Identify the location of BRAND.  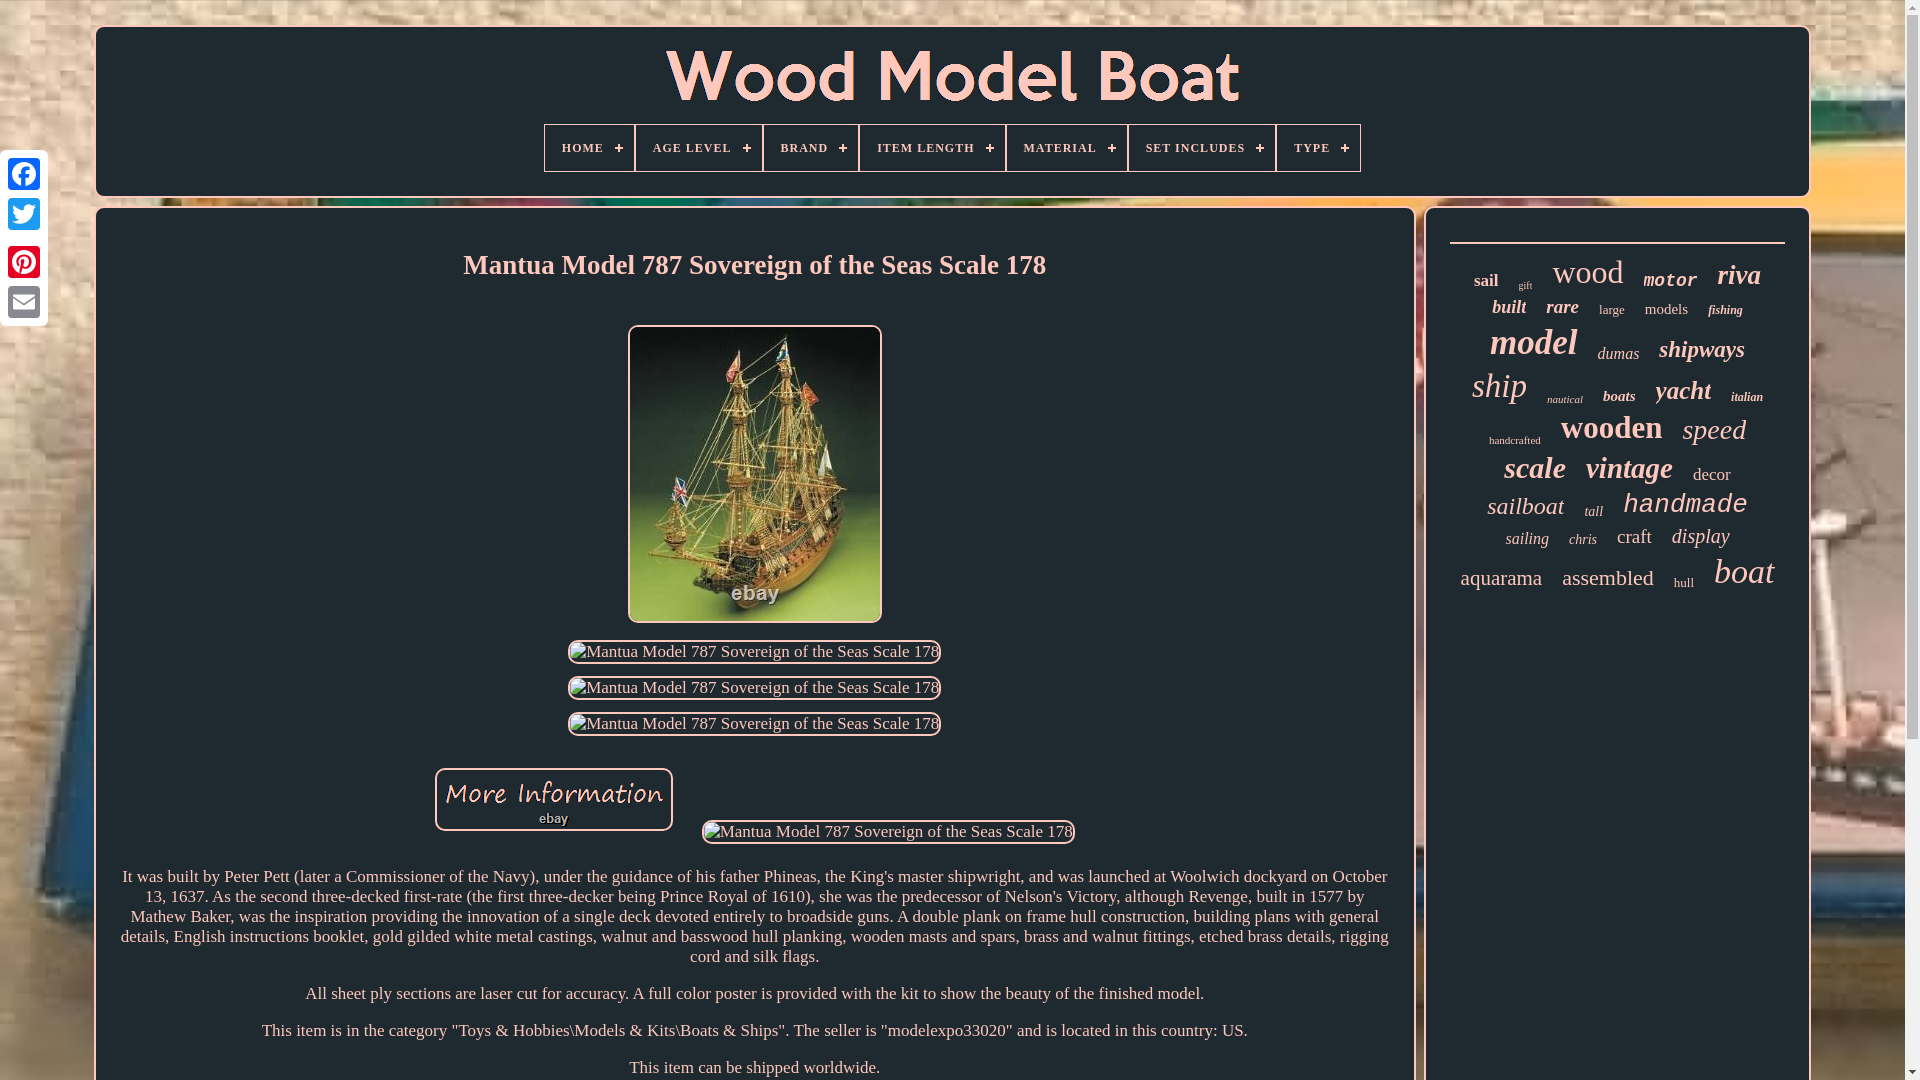
(811, 148).